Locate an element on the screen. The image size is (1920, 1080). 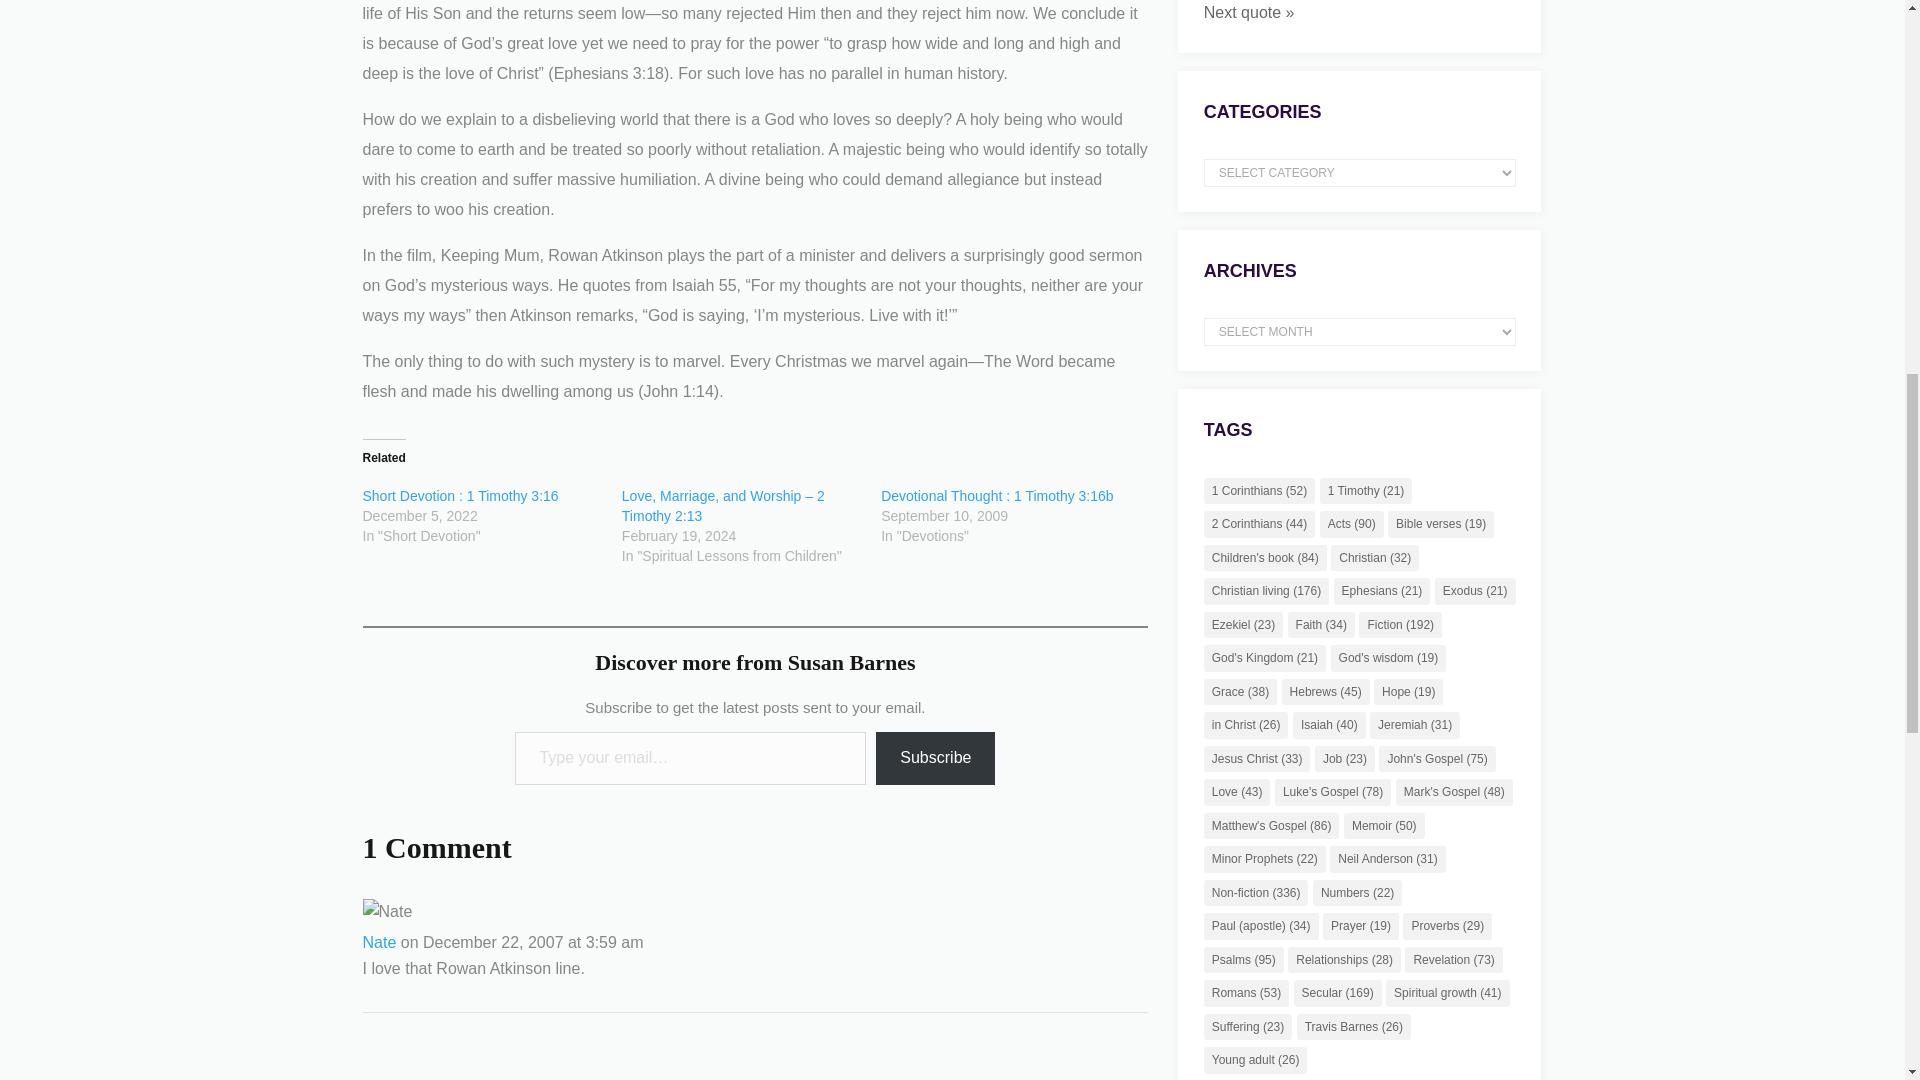
Please fill in this field. is located at coordinates (690, 758).